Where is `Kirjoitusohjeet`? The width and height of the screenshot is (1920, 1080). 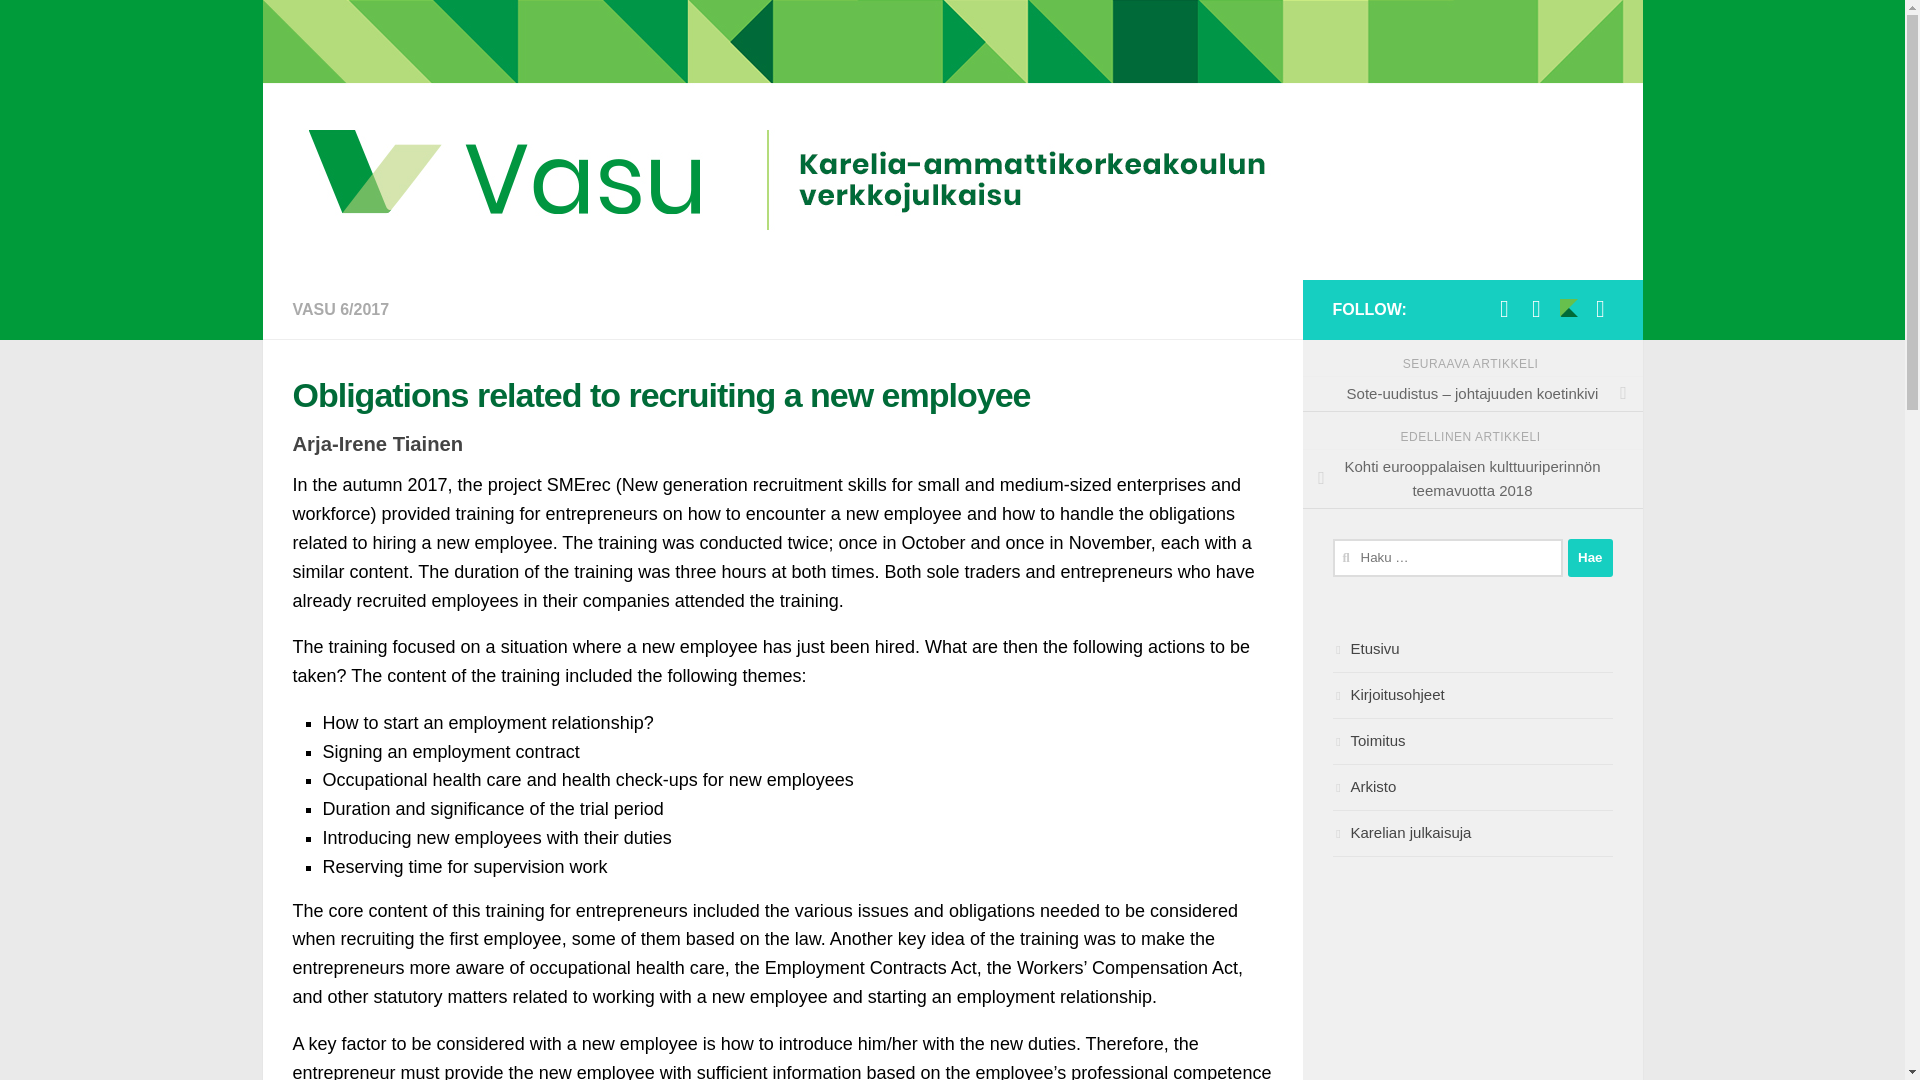
Kirjoitusohjeet is located at coordinates (1472, 696).